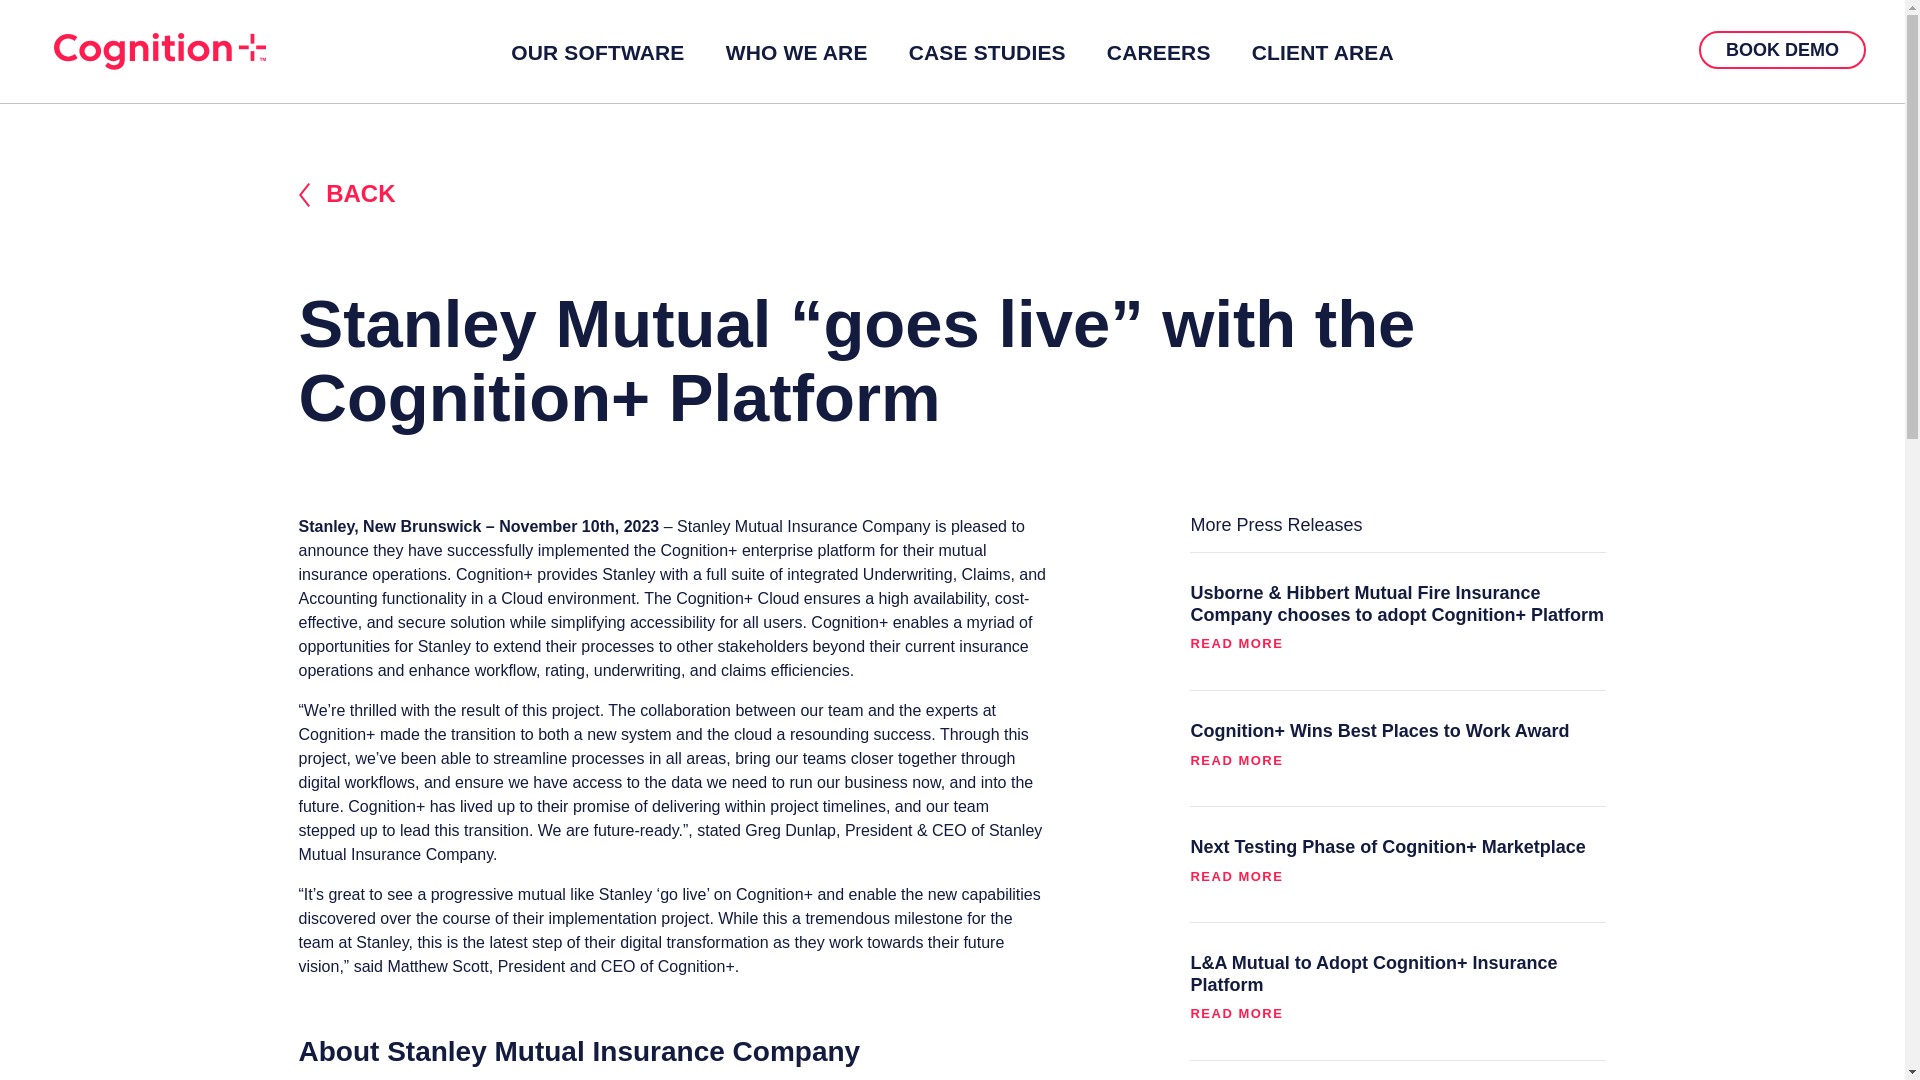  I want to click on CAREERS, so click(1158, 54).